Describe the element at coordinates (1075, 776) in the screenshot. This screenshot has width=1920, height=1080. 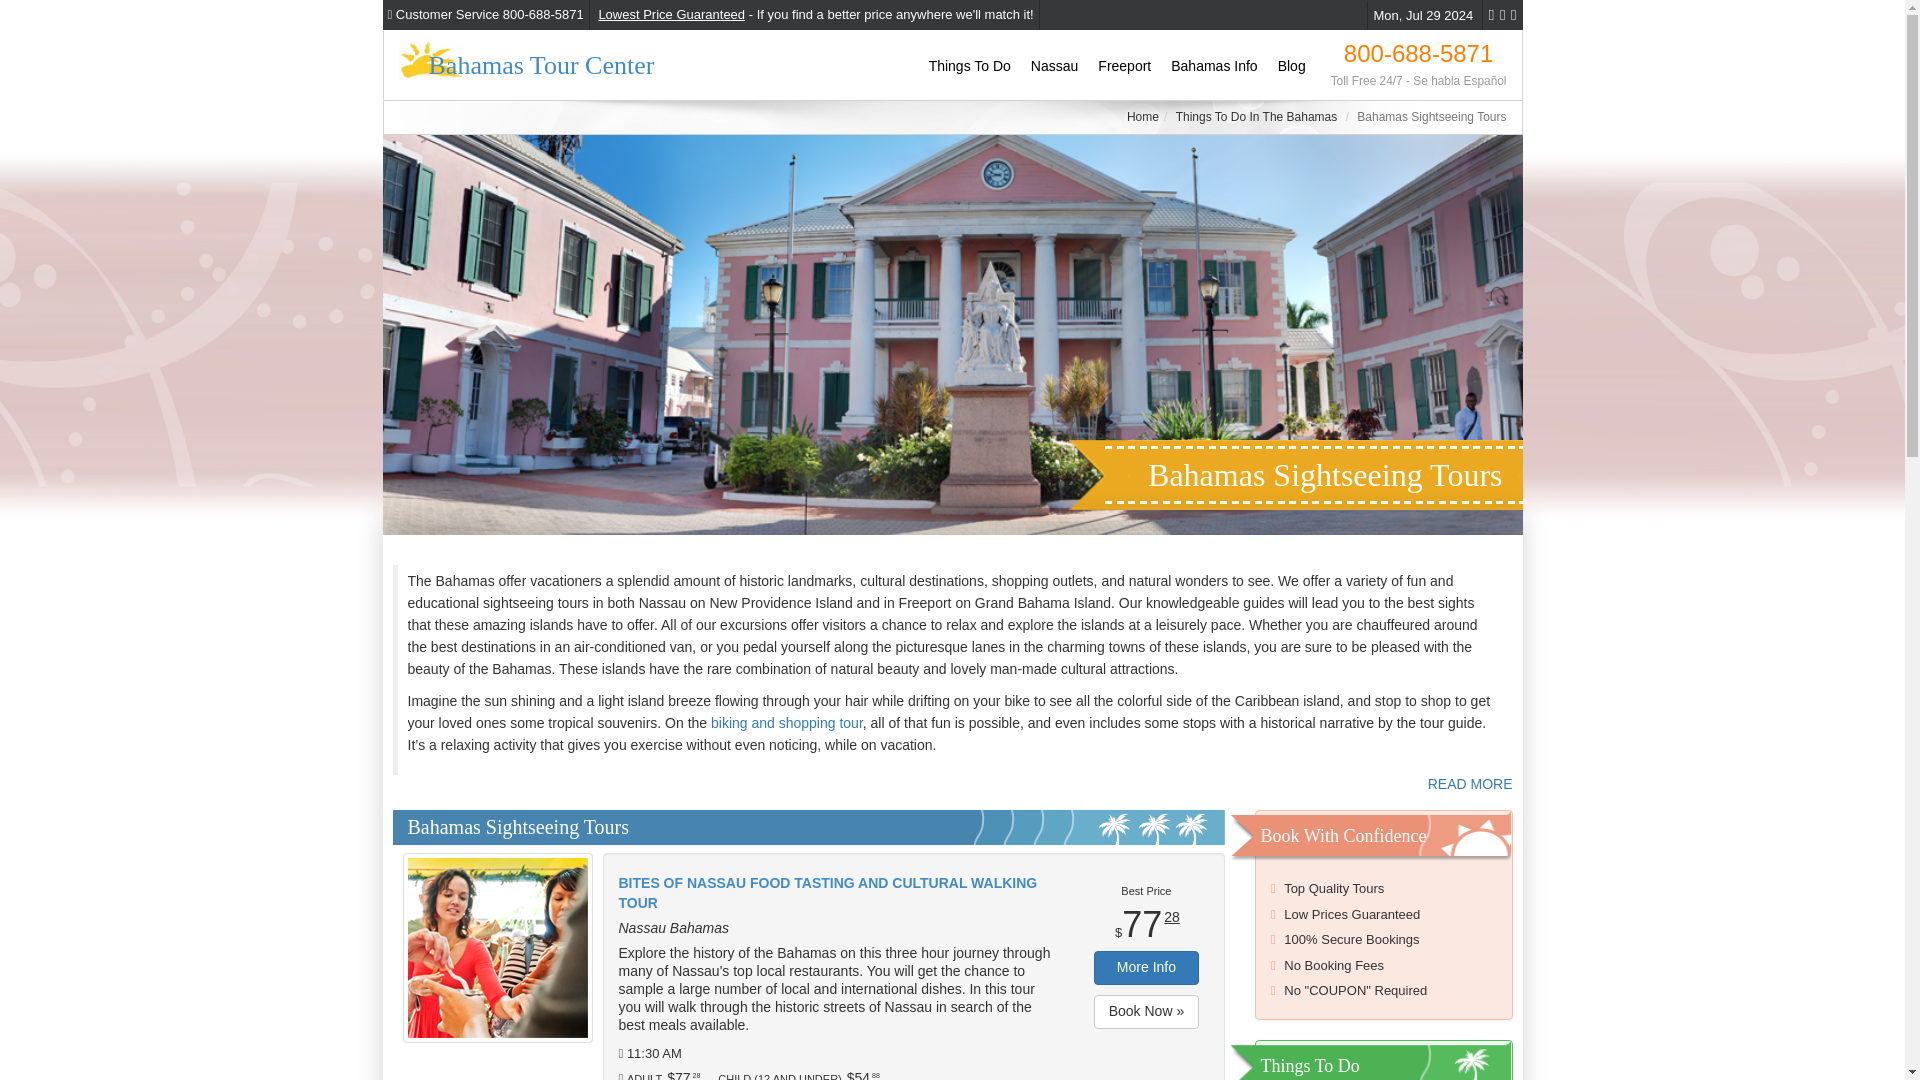
I see `Blue Lagoon Island Beach Day` at that location.